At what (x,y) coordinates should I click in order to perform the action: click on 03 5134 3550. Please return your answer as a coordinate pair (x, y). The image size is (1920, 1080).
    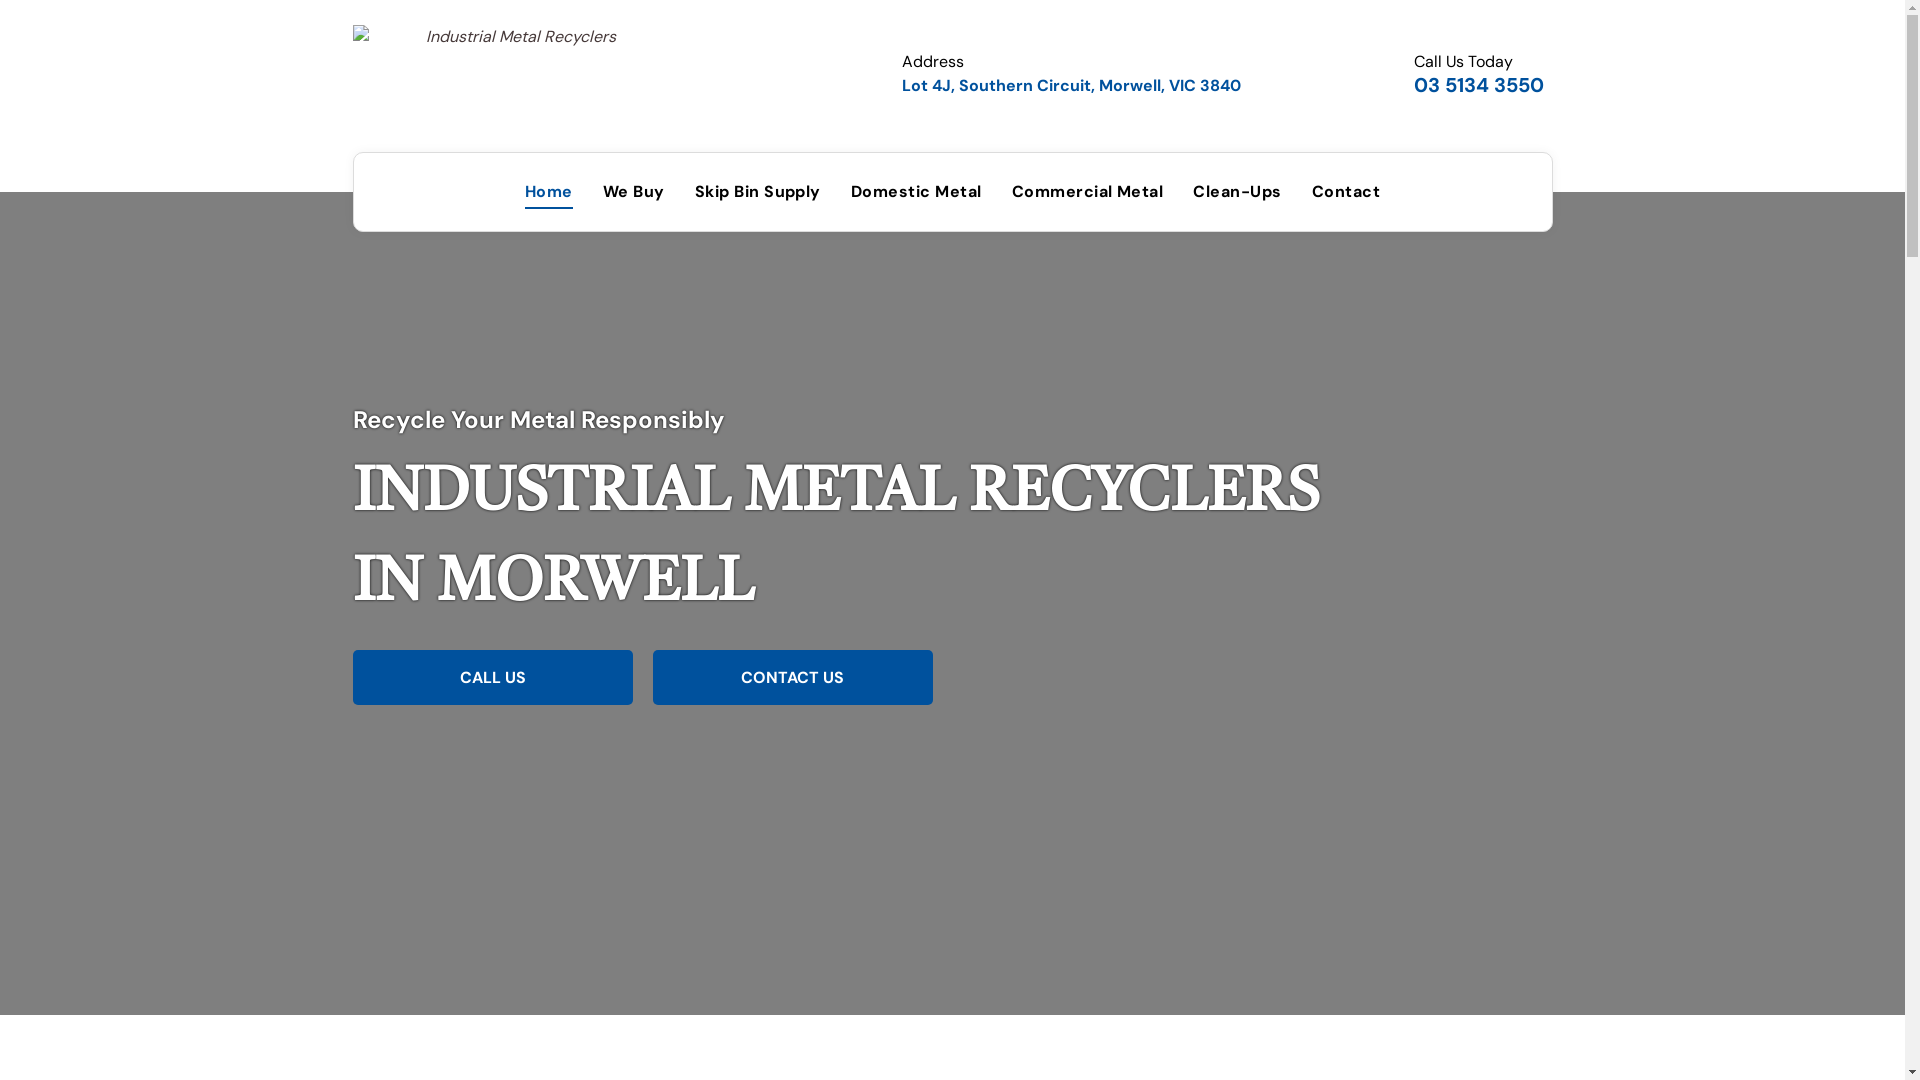
    Looking at the image, I should click on (1479, 85).